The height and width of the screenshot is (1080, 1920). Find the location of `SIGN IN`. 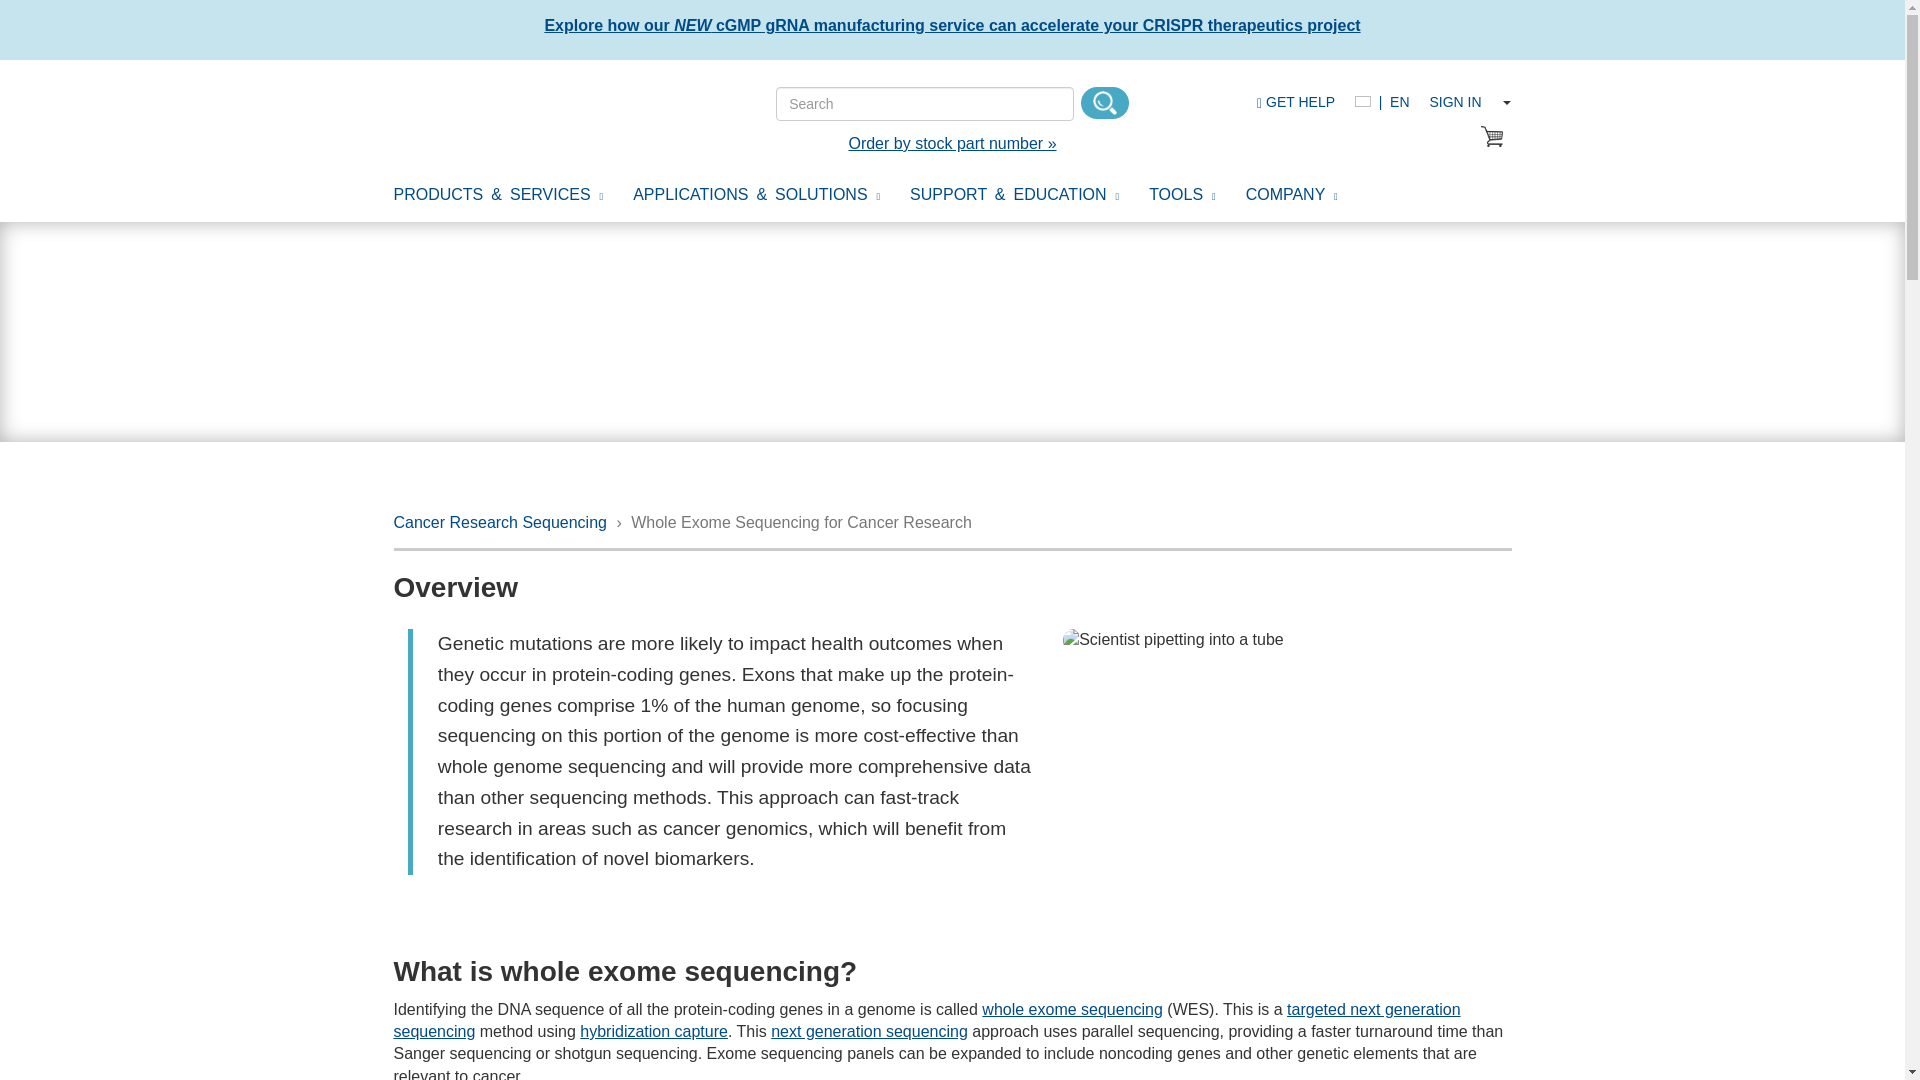

SIGN IN is located at coordinates (1454, 102).